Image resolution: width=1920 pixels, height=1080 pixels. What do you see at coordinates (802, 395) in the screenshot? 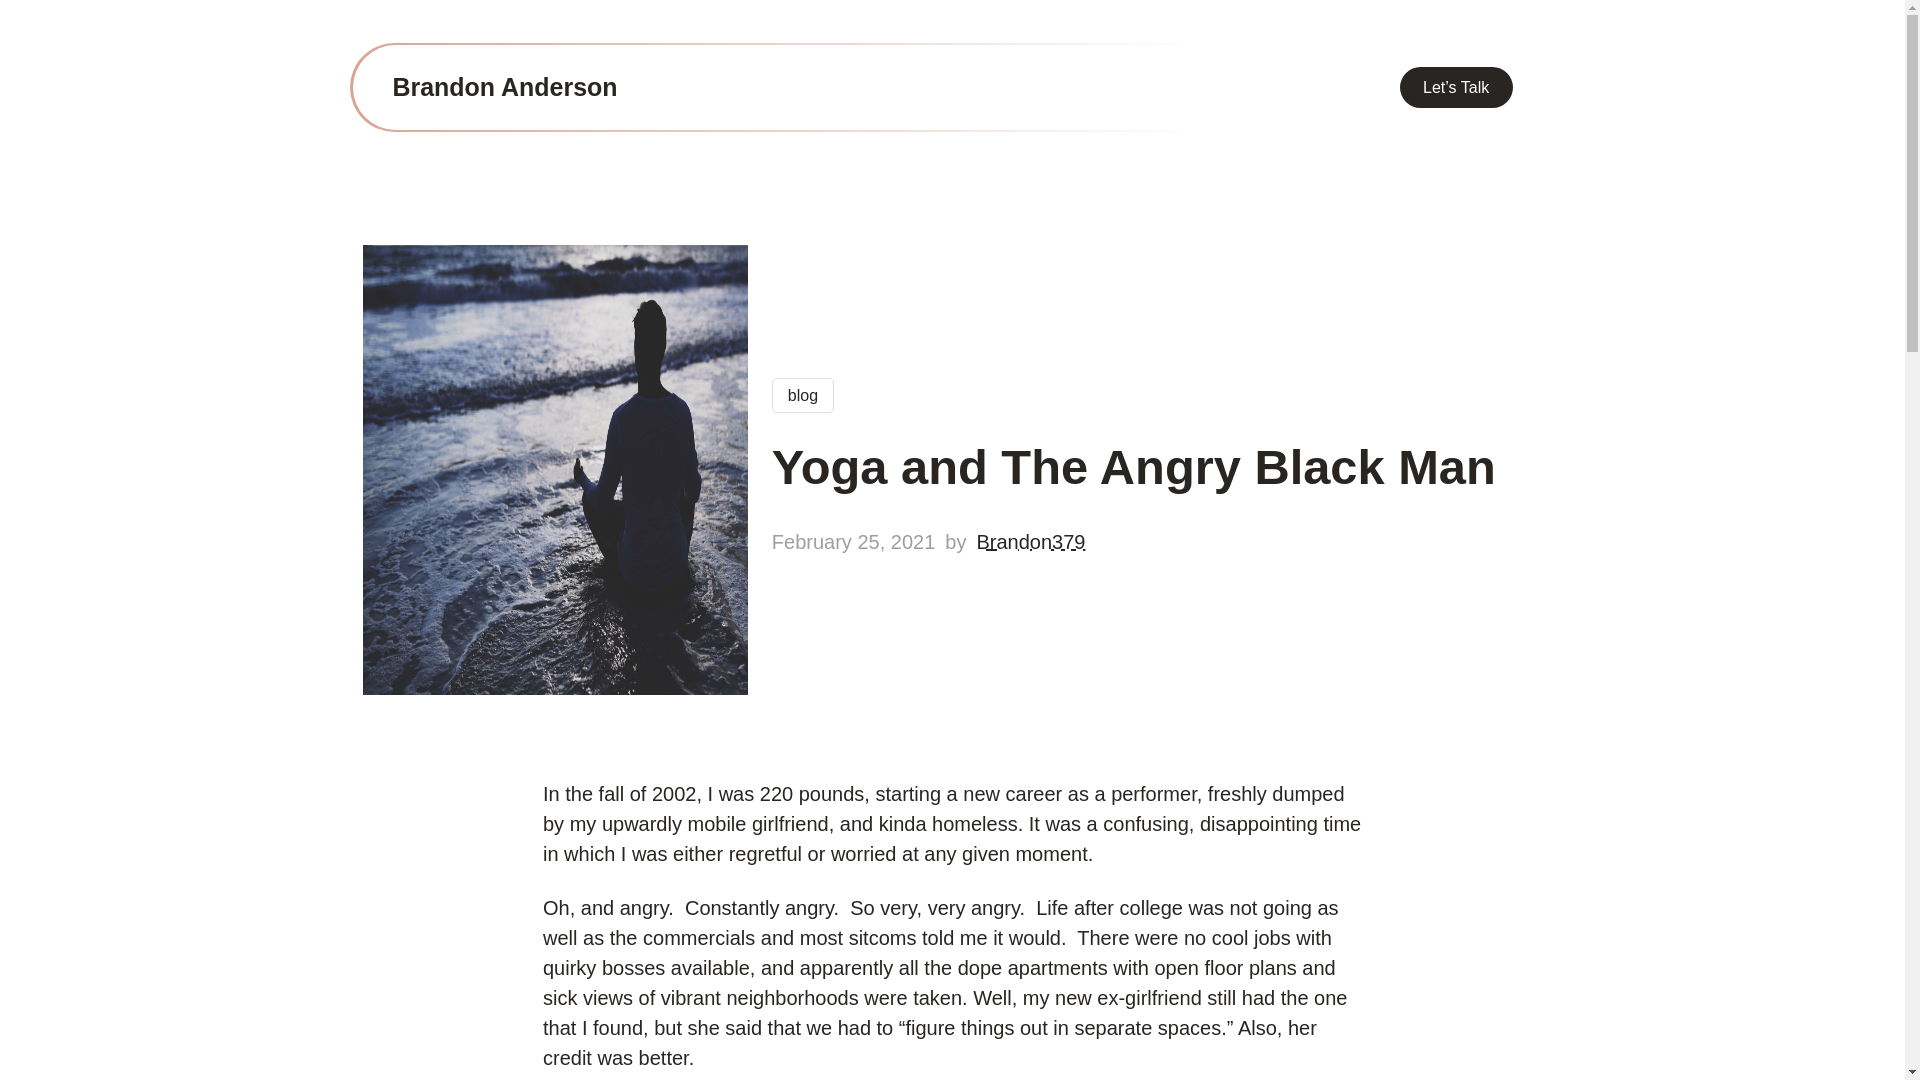
I see `blog` at bounding box center [802, 395].